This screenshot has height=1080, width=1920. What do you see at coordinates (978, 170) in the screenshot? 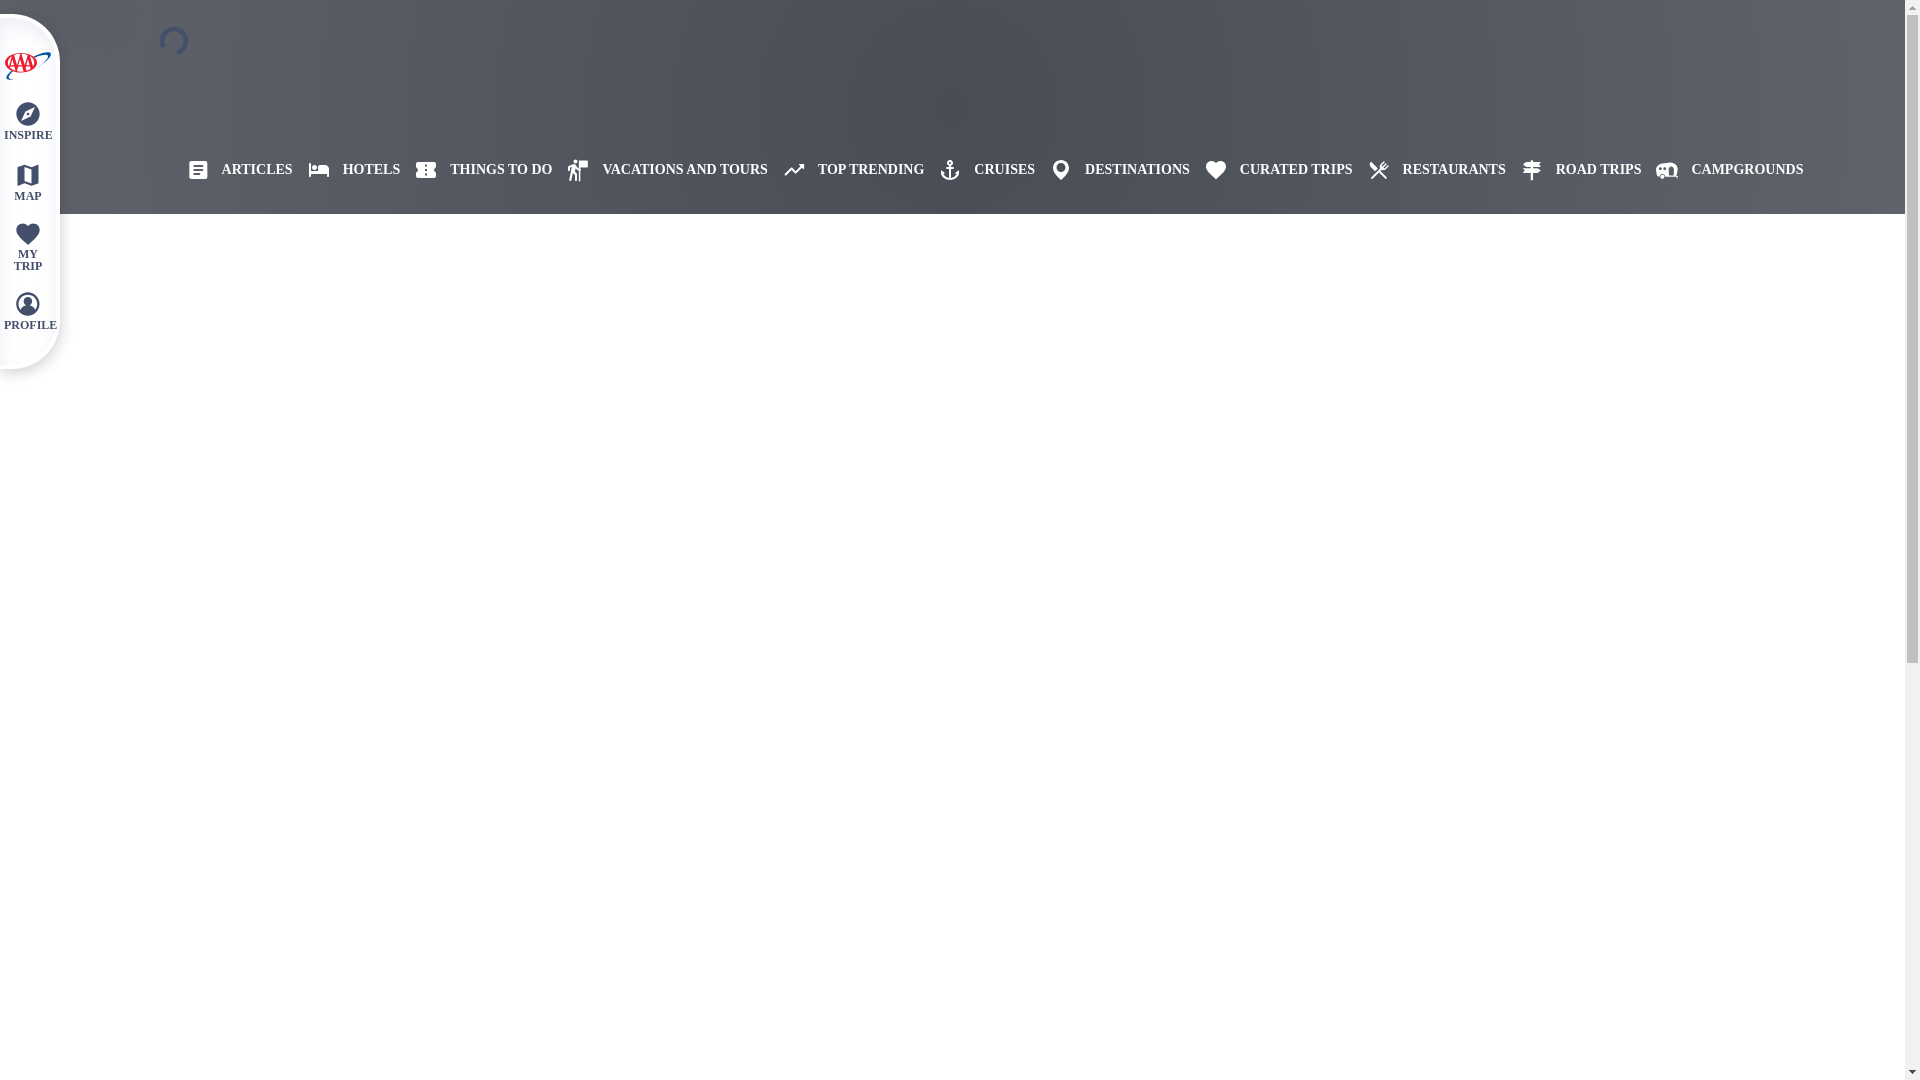
I see `CRUISES` at bounding box center [978, 170].